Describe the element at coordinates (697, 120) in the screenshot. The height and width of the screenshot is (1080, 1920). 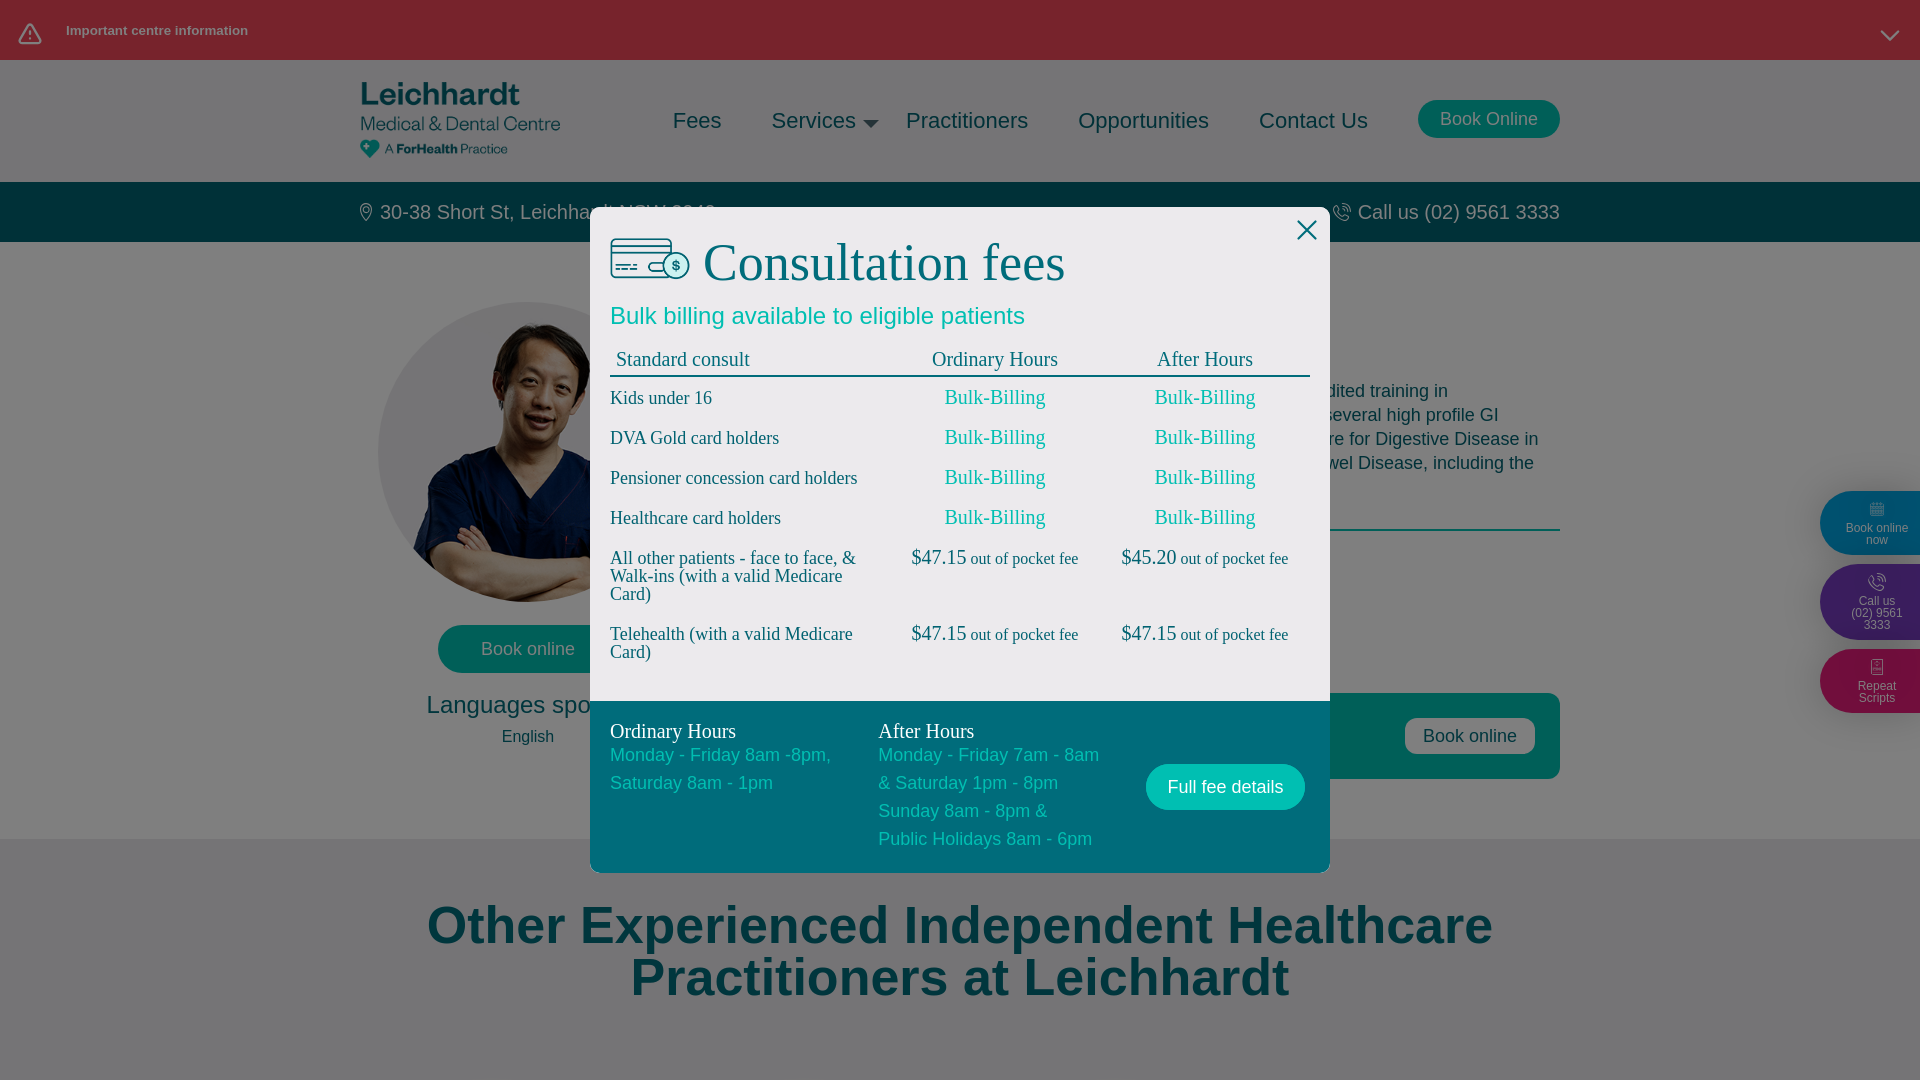
I see `Fees` at that location.